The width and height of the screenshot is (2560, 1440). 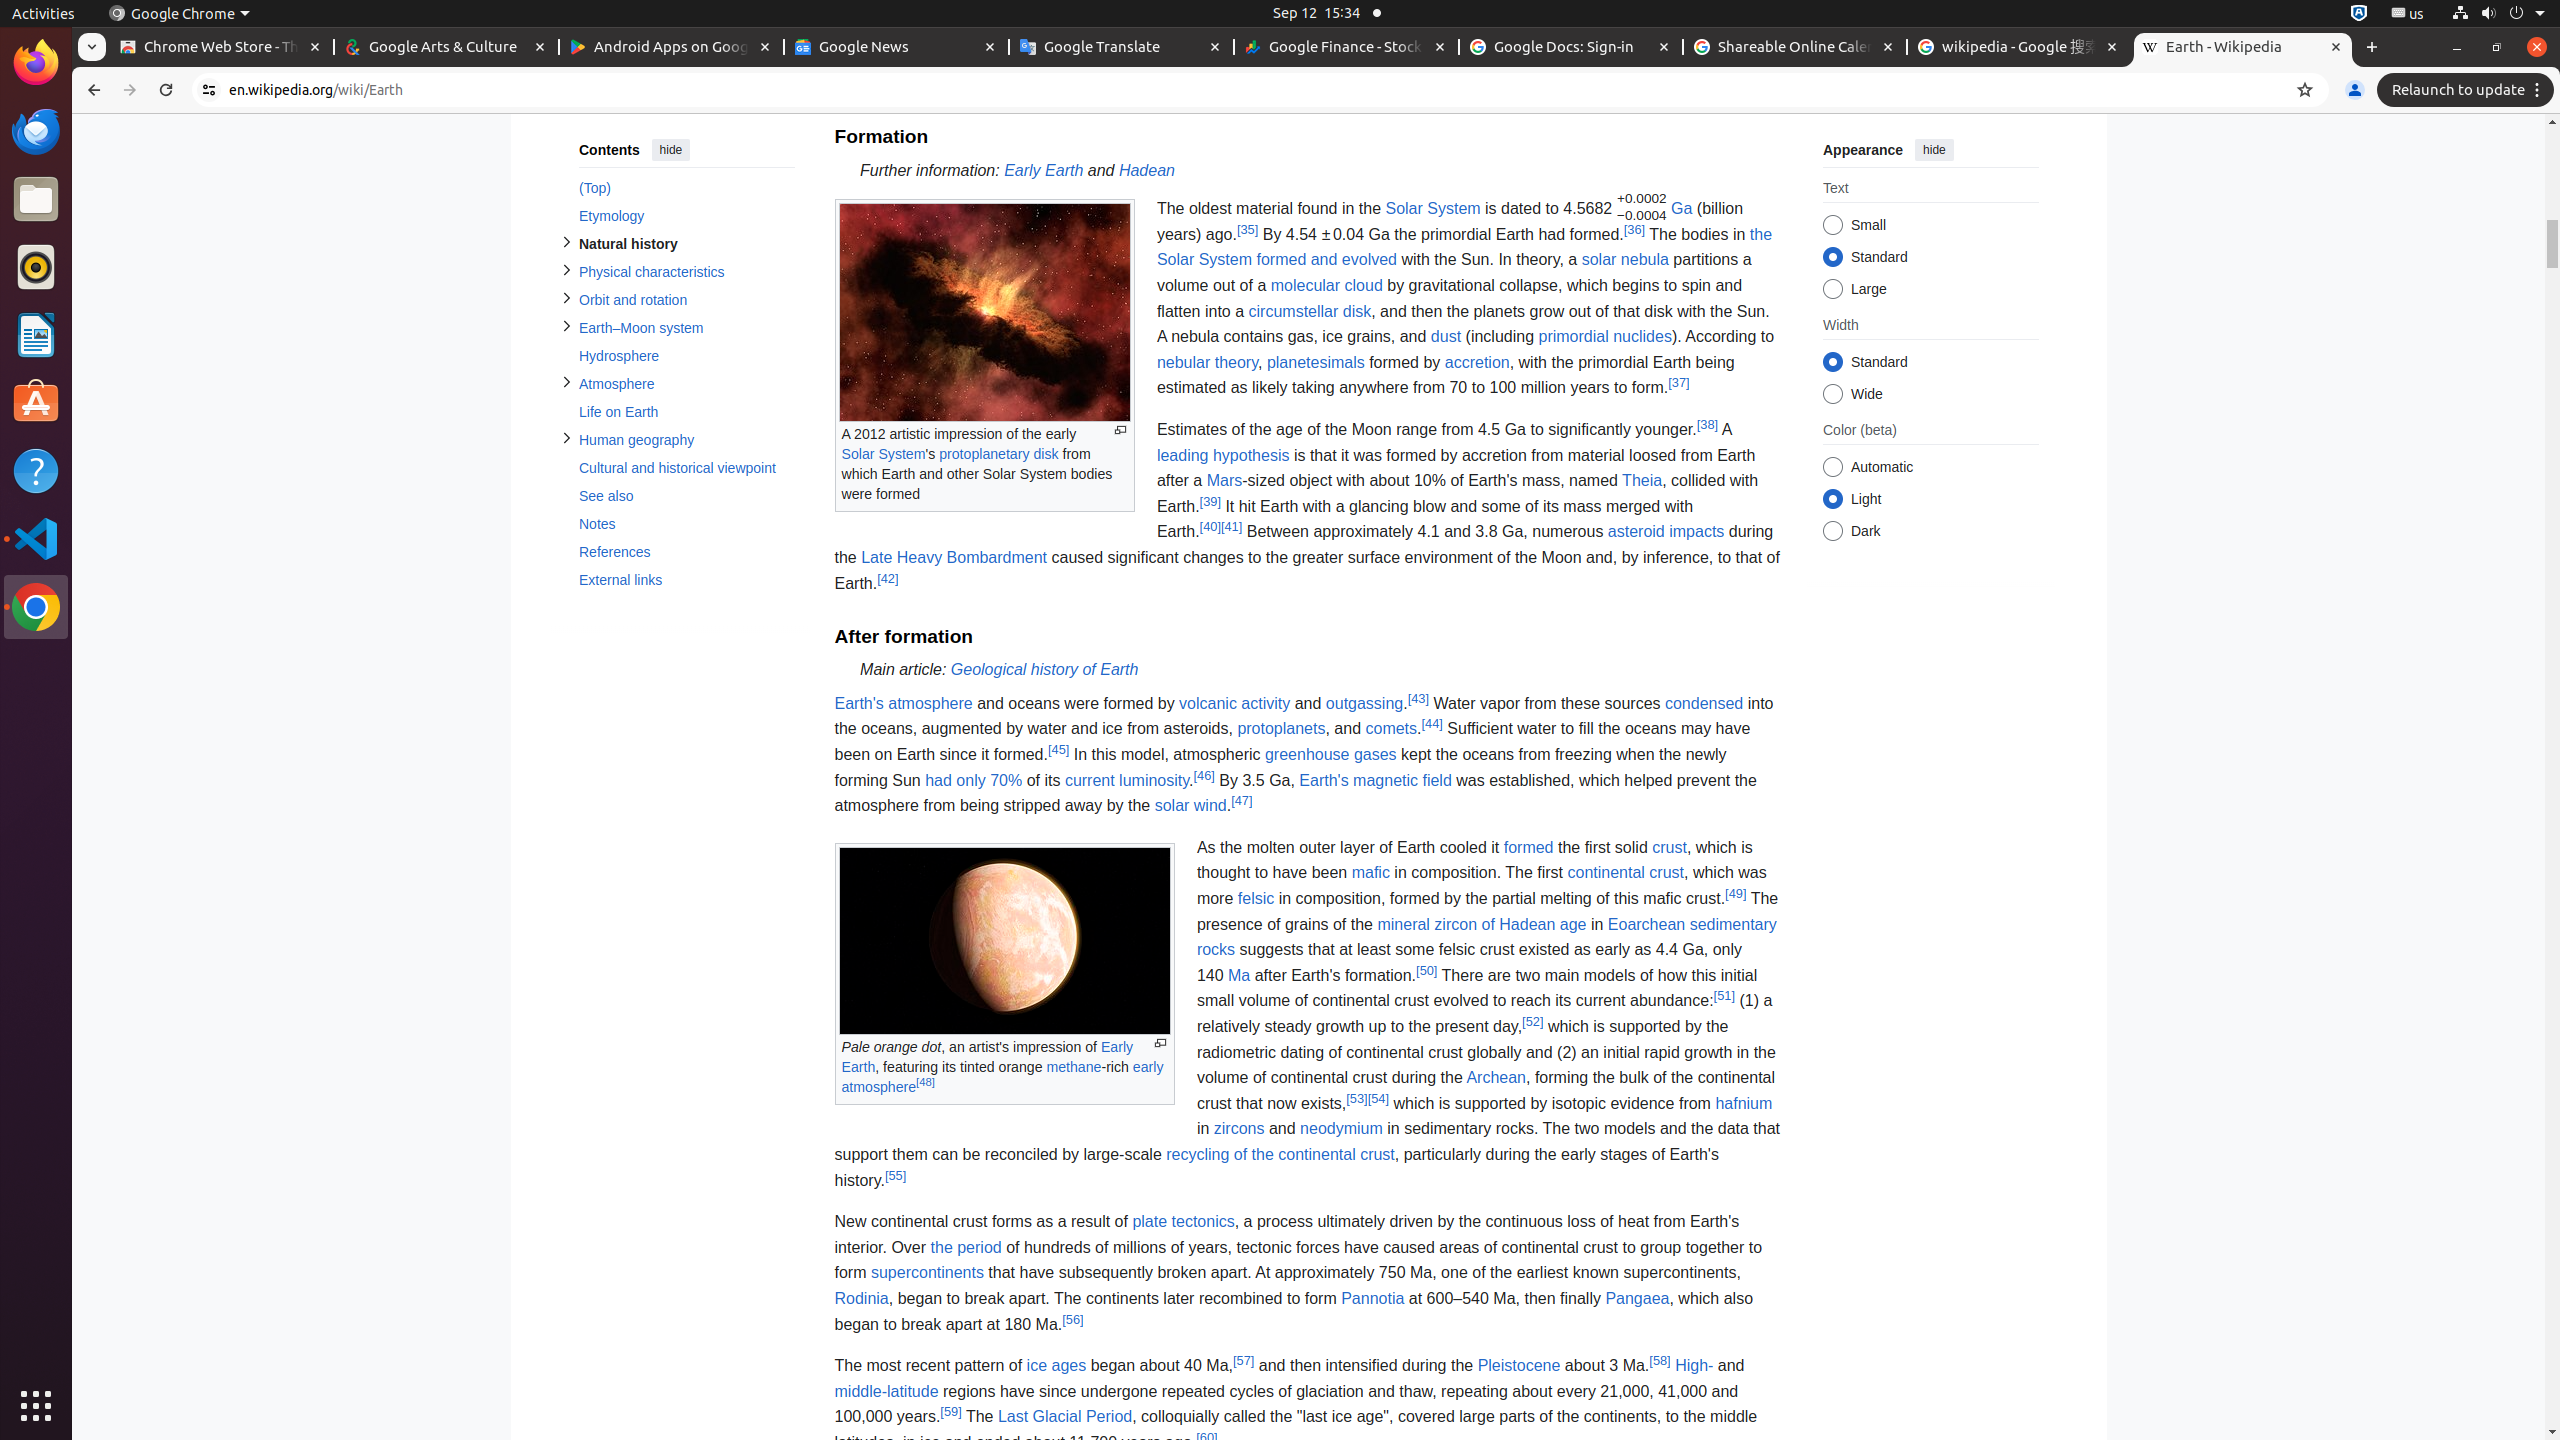 What do you see at coordinates (1626, 873) in the screenshot?
I see `continental crust` at bounding box center [1626, 873].